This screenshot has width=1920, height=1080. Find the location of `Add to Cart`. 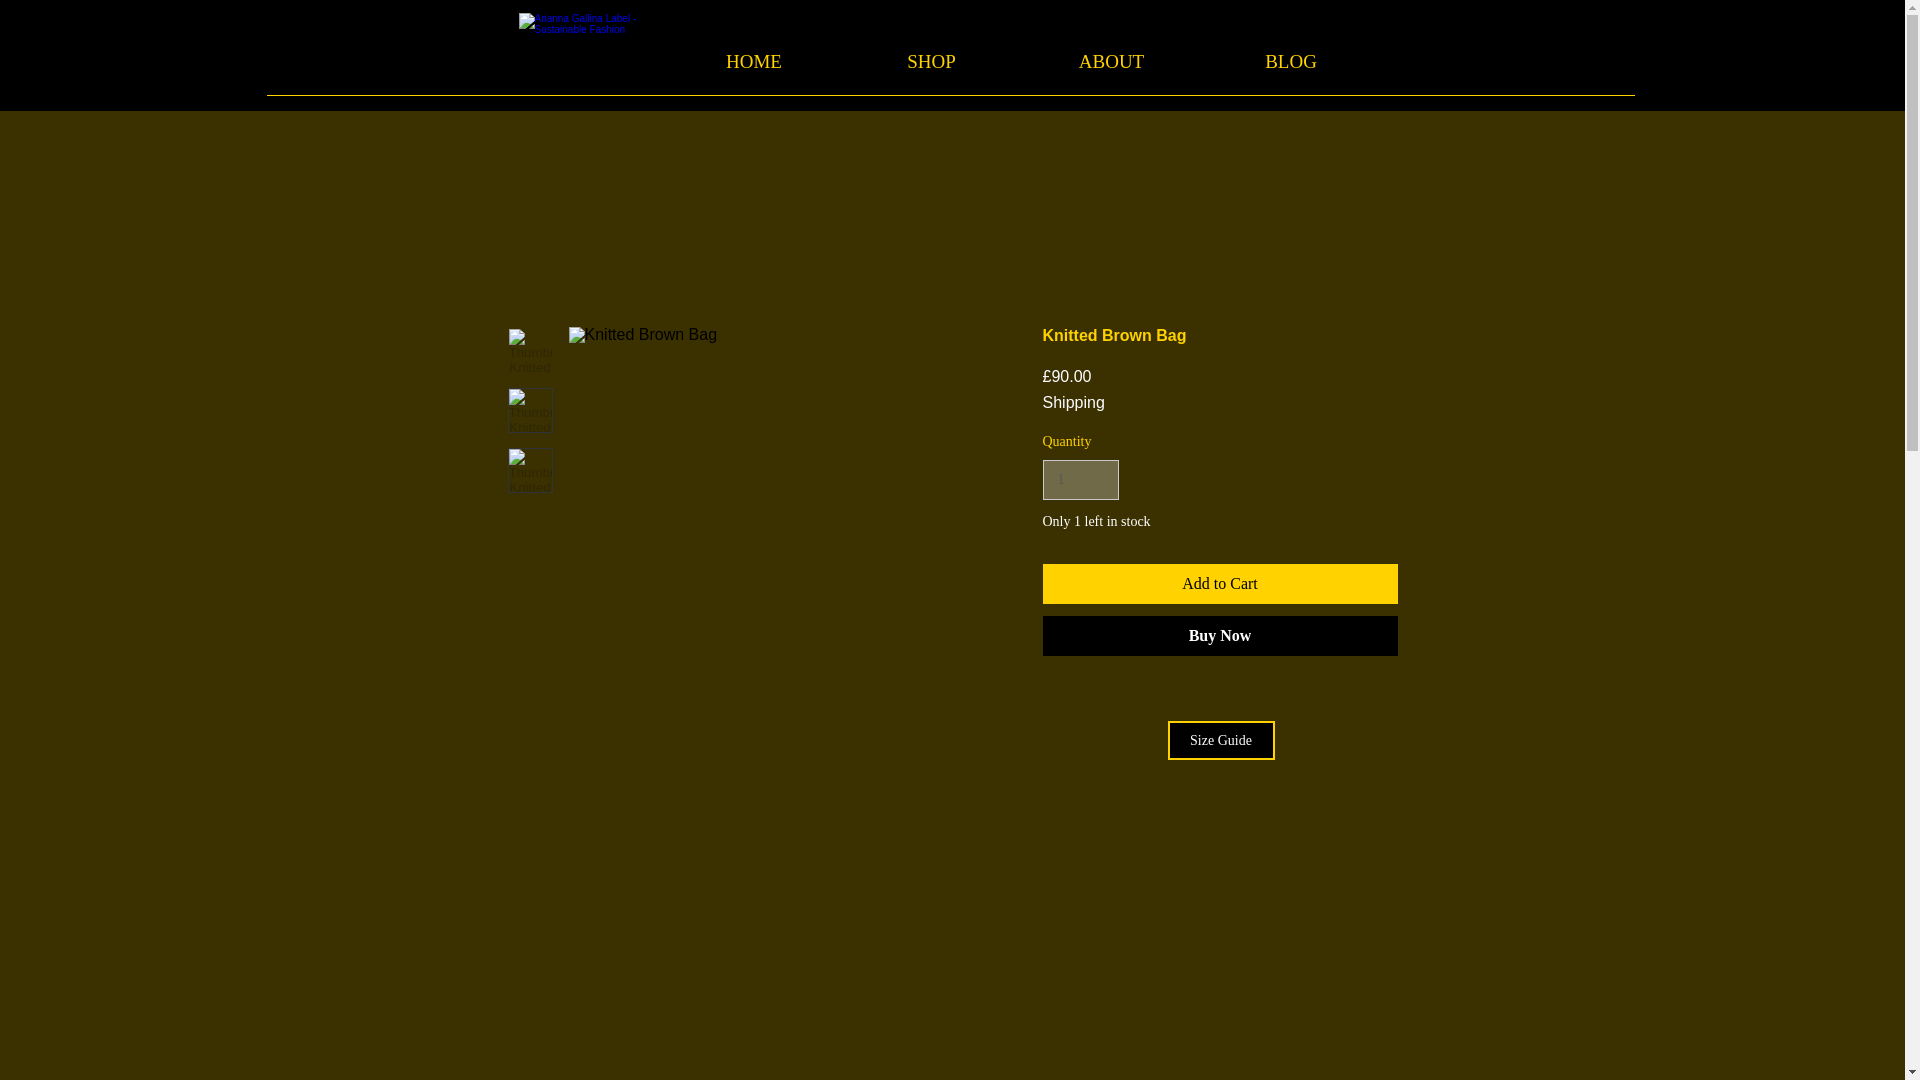

Add to Cart is located at coordinates (1220, 583).